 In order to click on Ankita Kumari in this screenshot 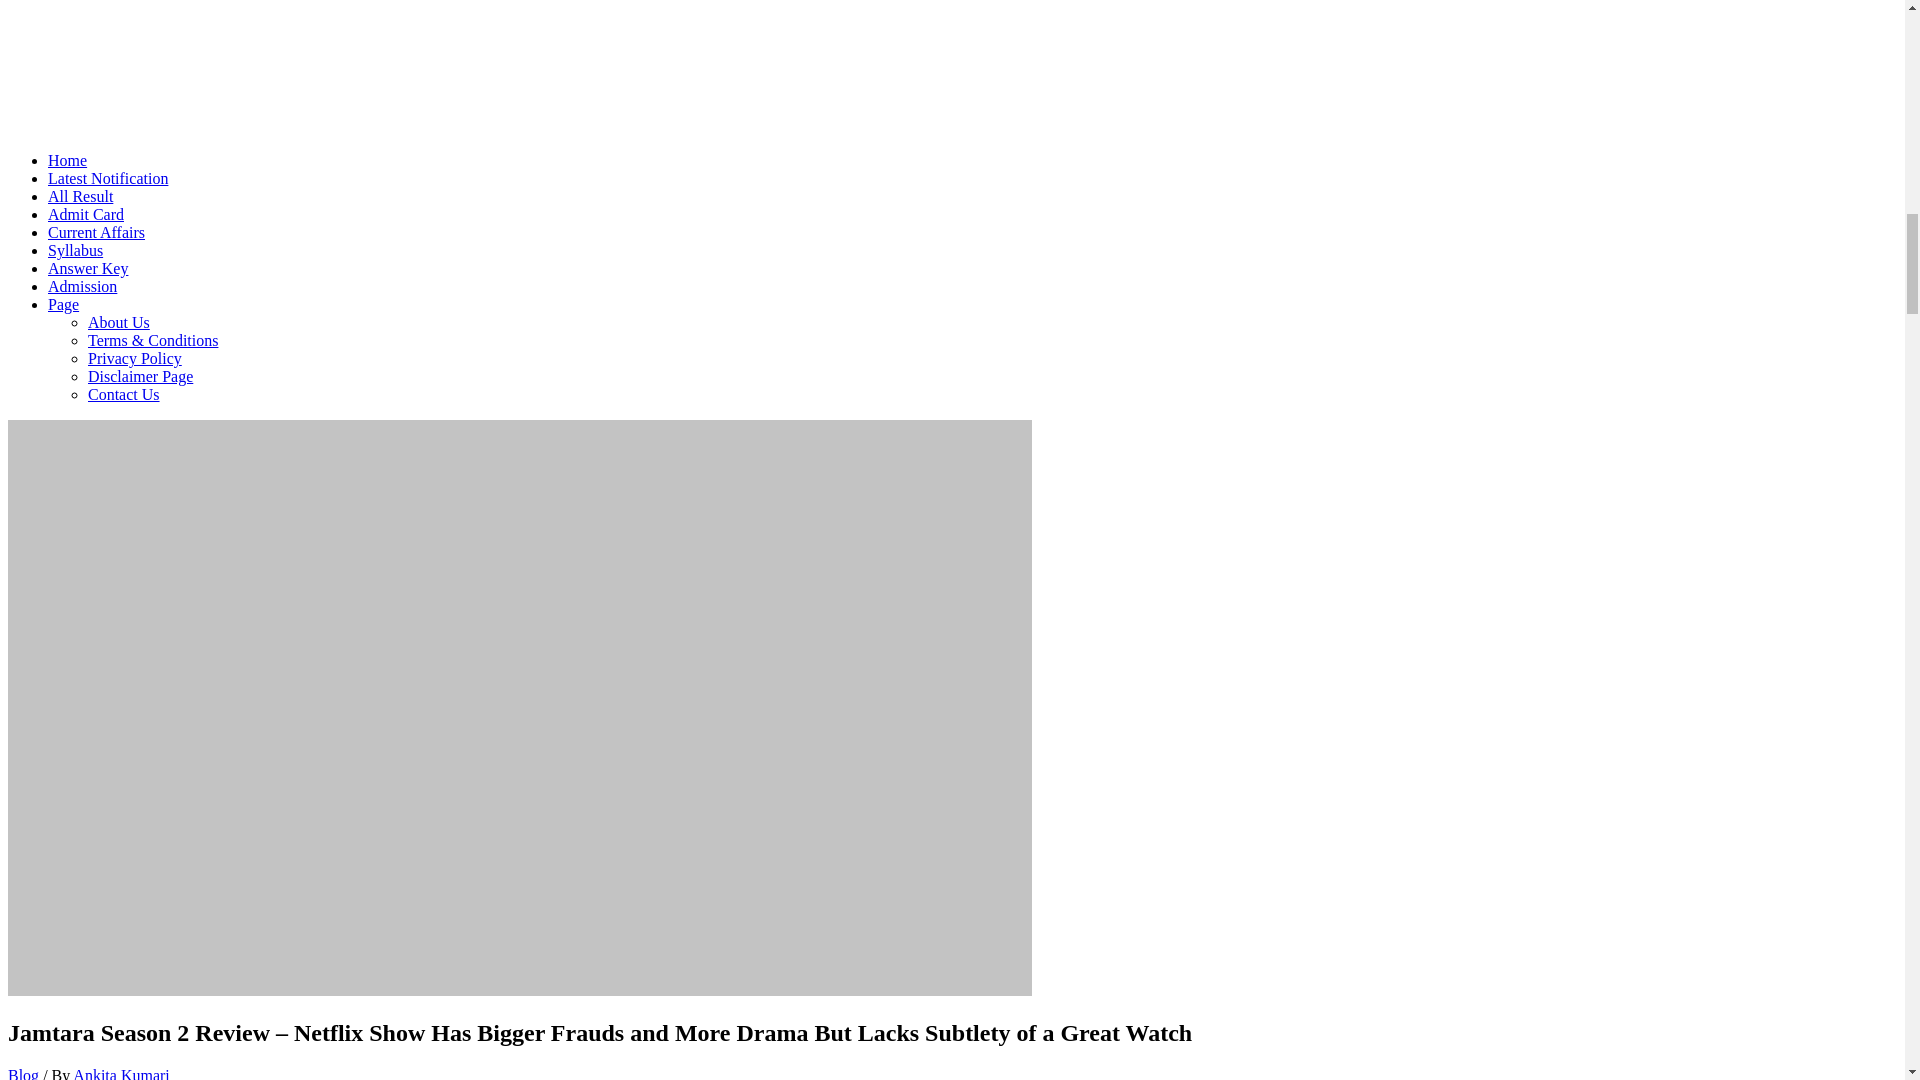, I will do `click(120, 1074)`.